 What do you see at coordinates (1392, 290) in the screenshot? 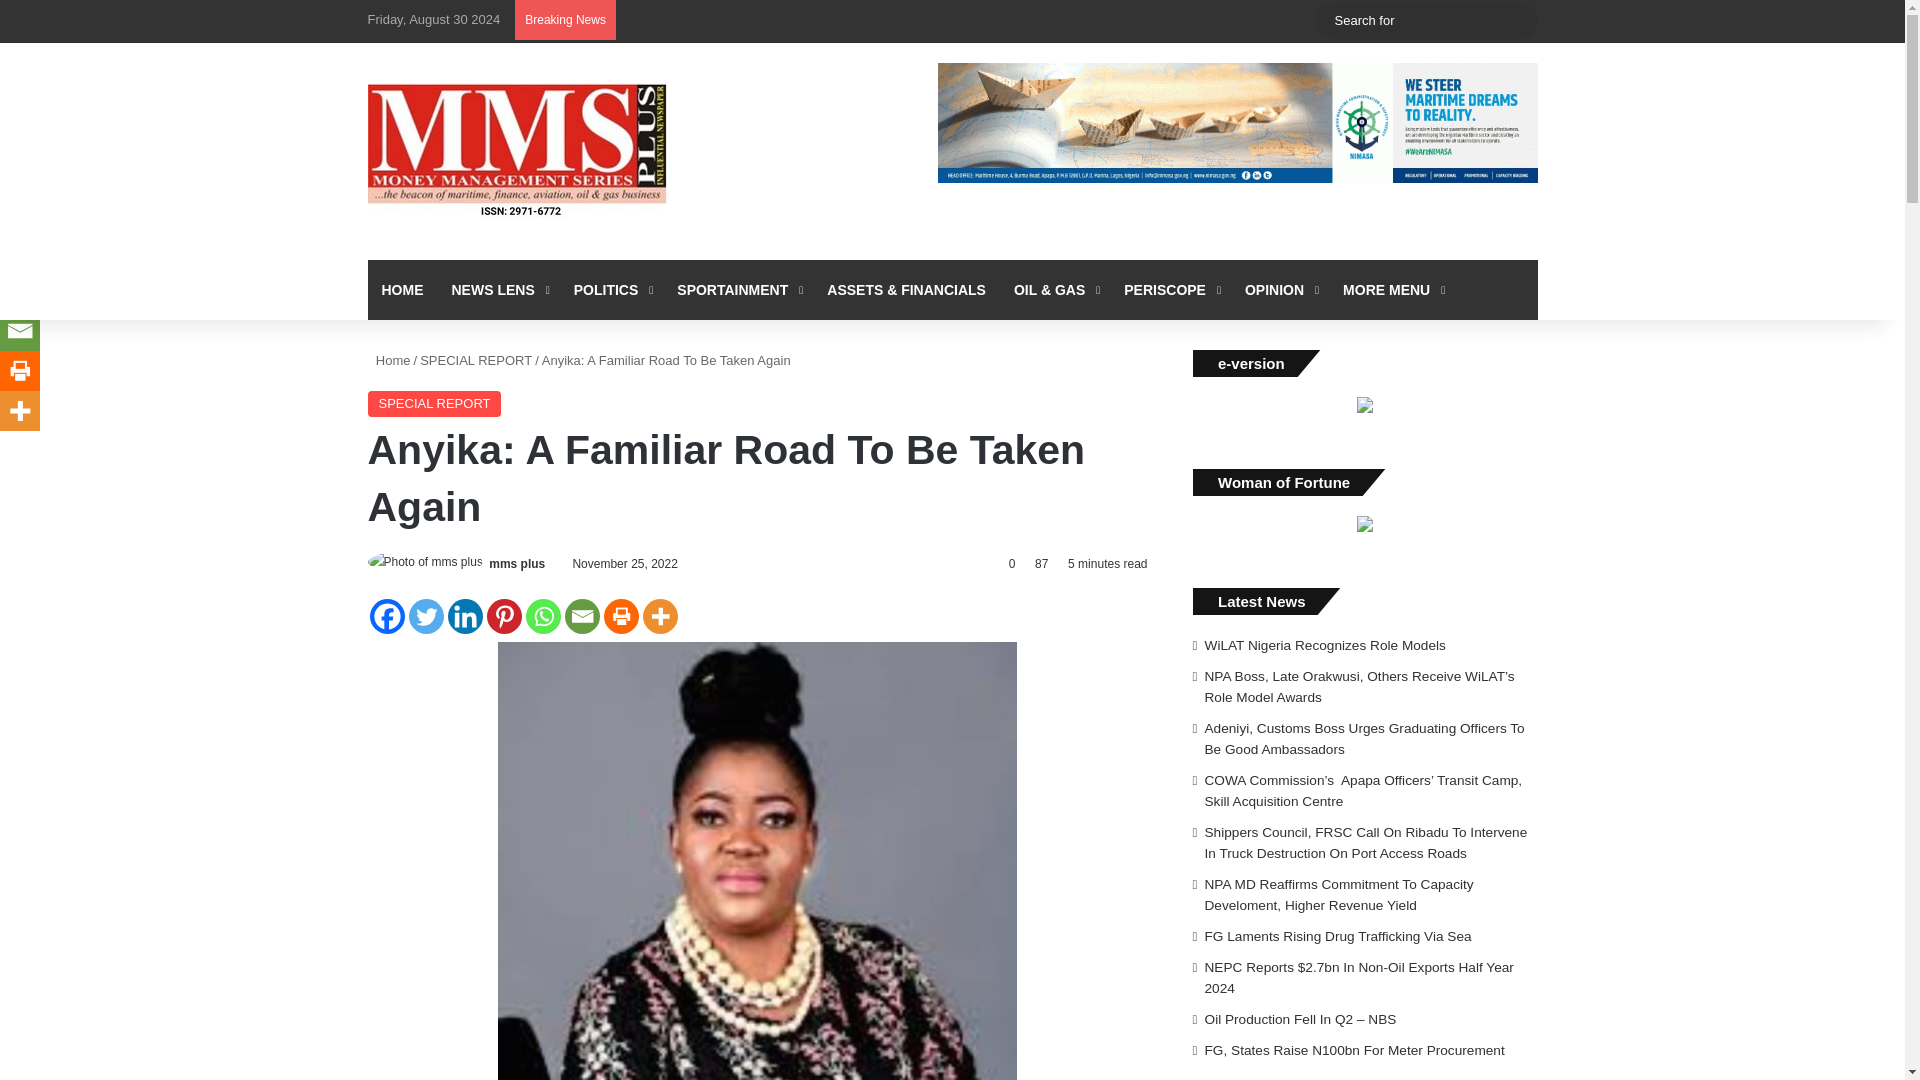
I see `MORE MENU` at bounding box center [1392, 290].